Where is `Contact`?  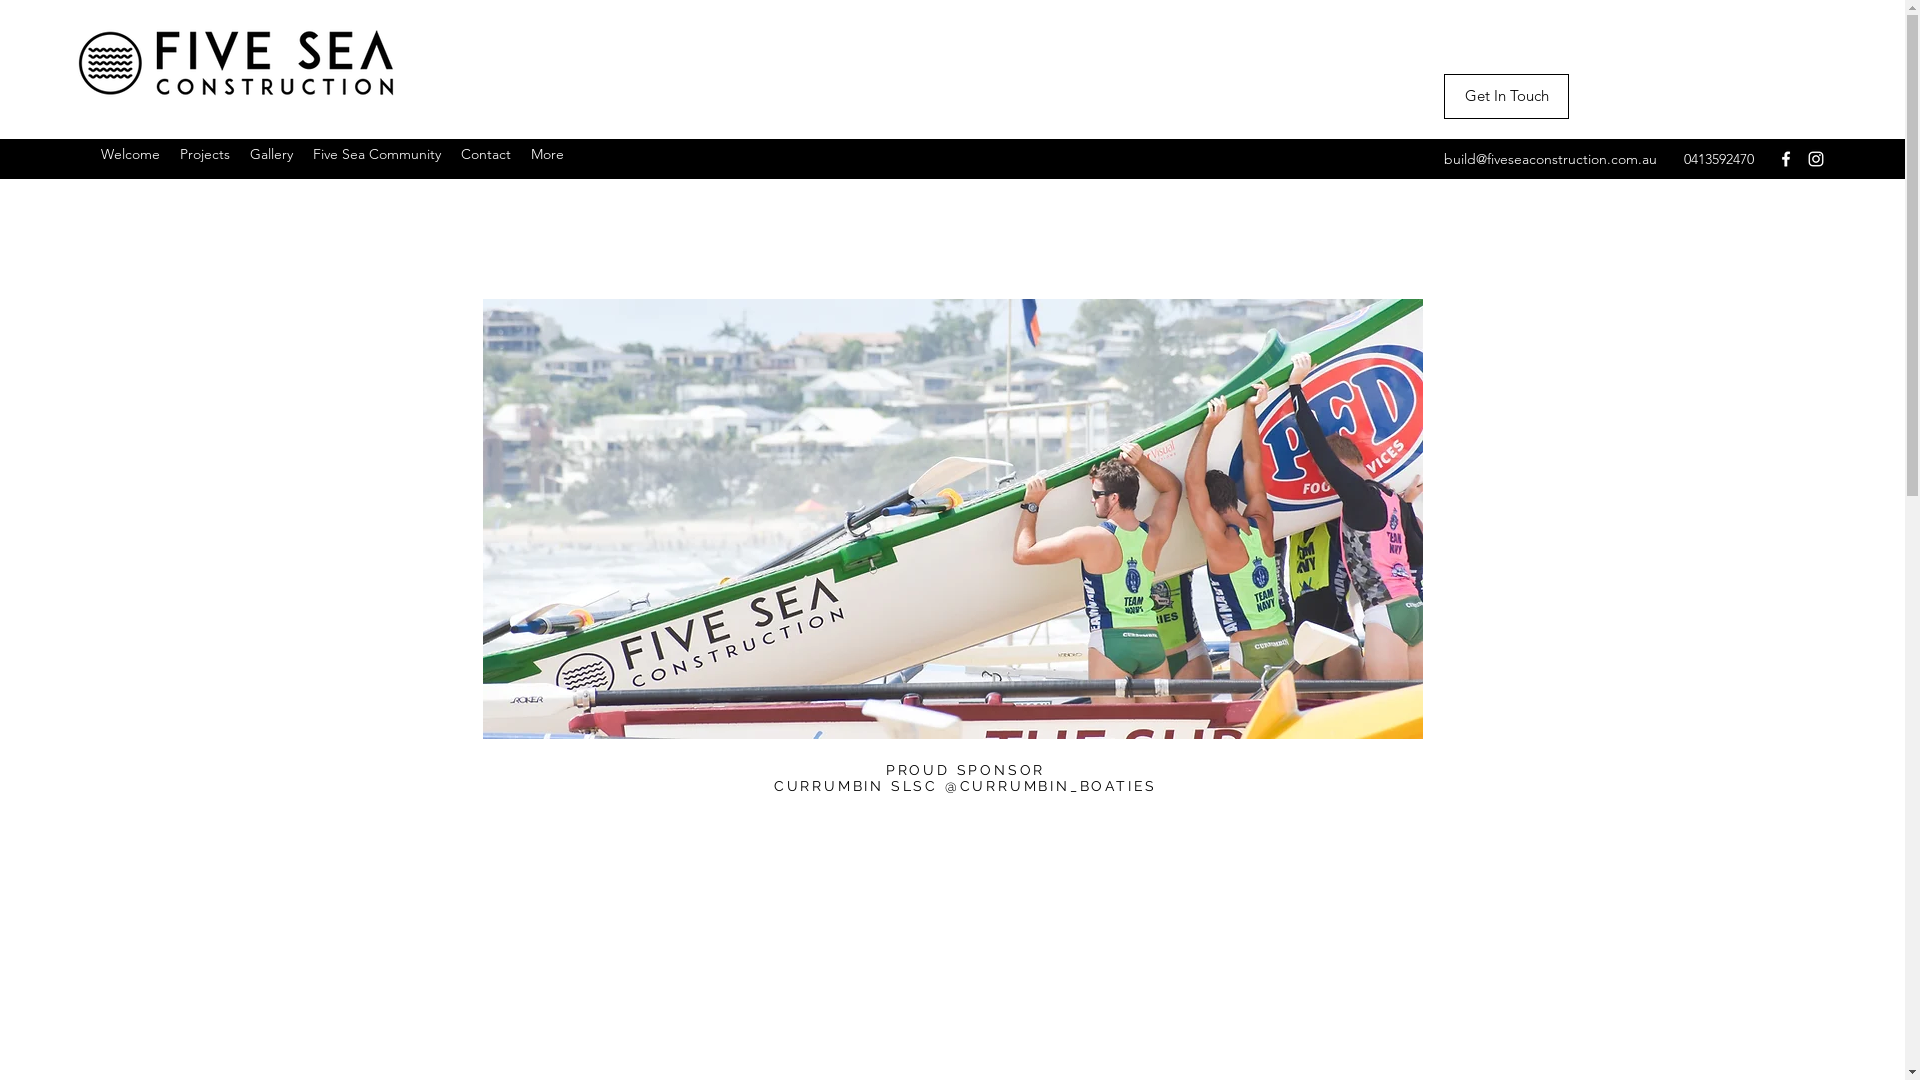 Contact is located at coordinates (486, 154).